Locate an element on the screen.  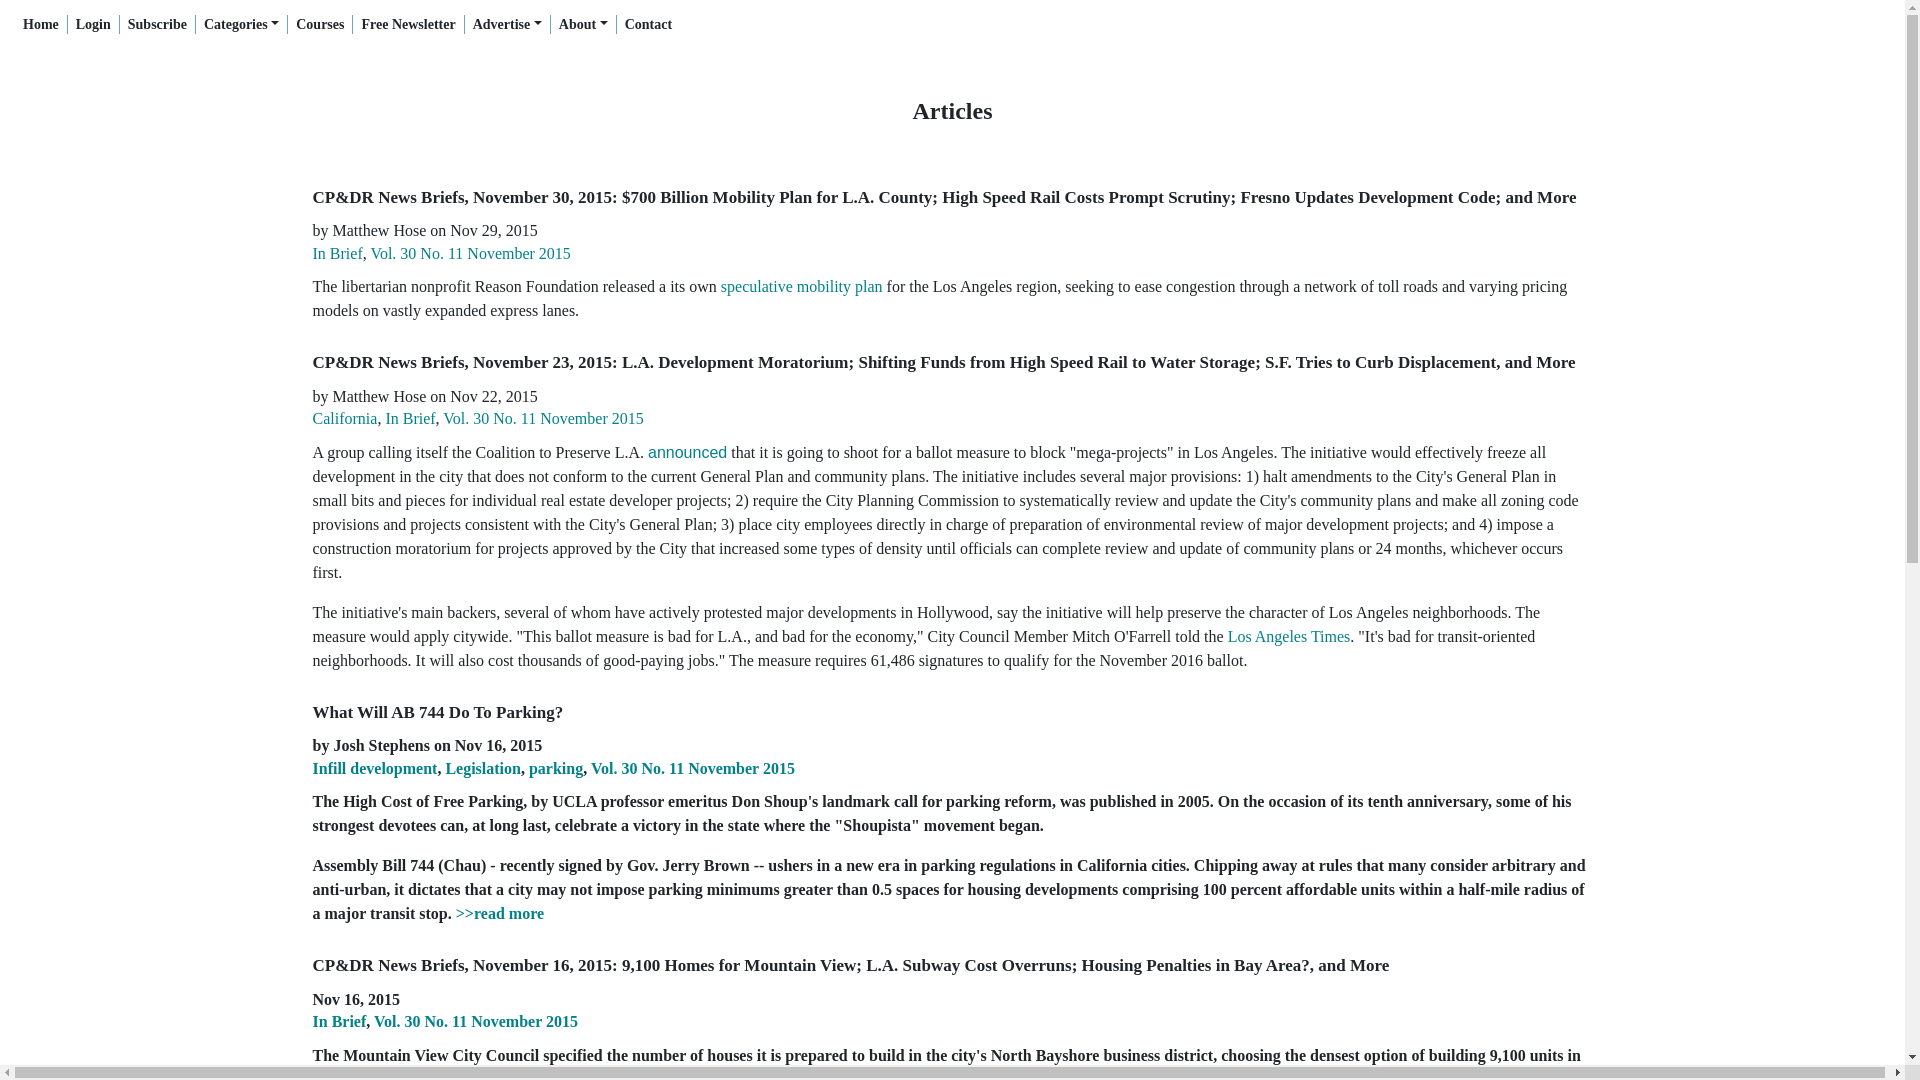
About is located at coordinates (584, 24).